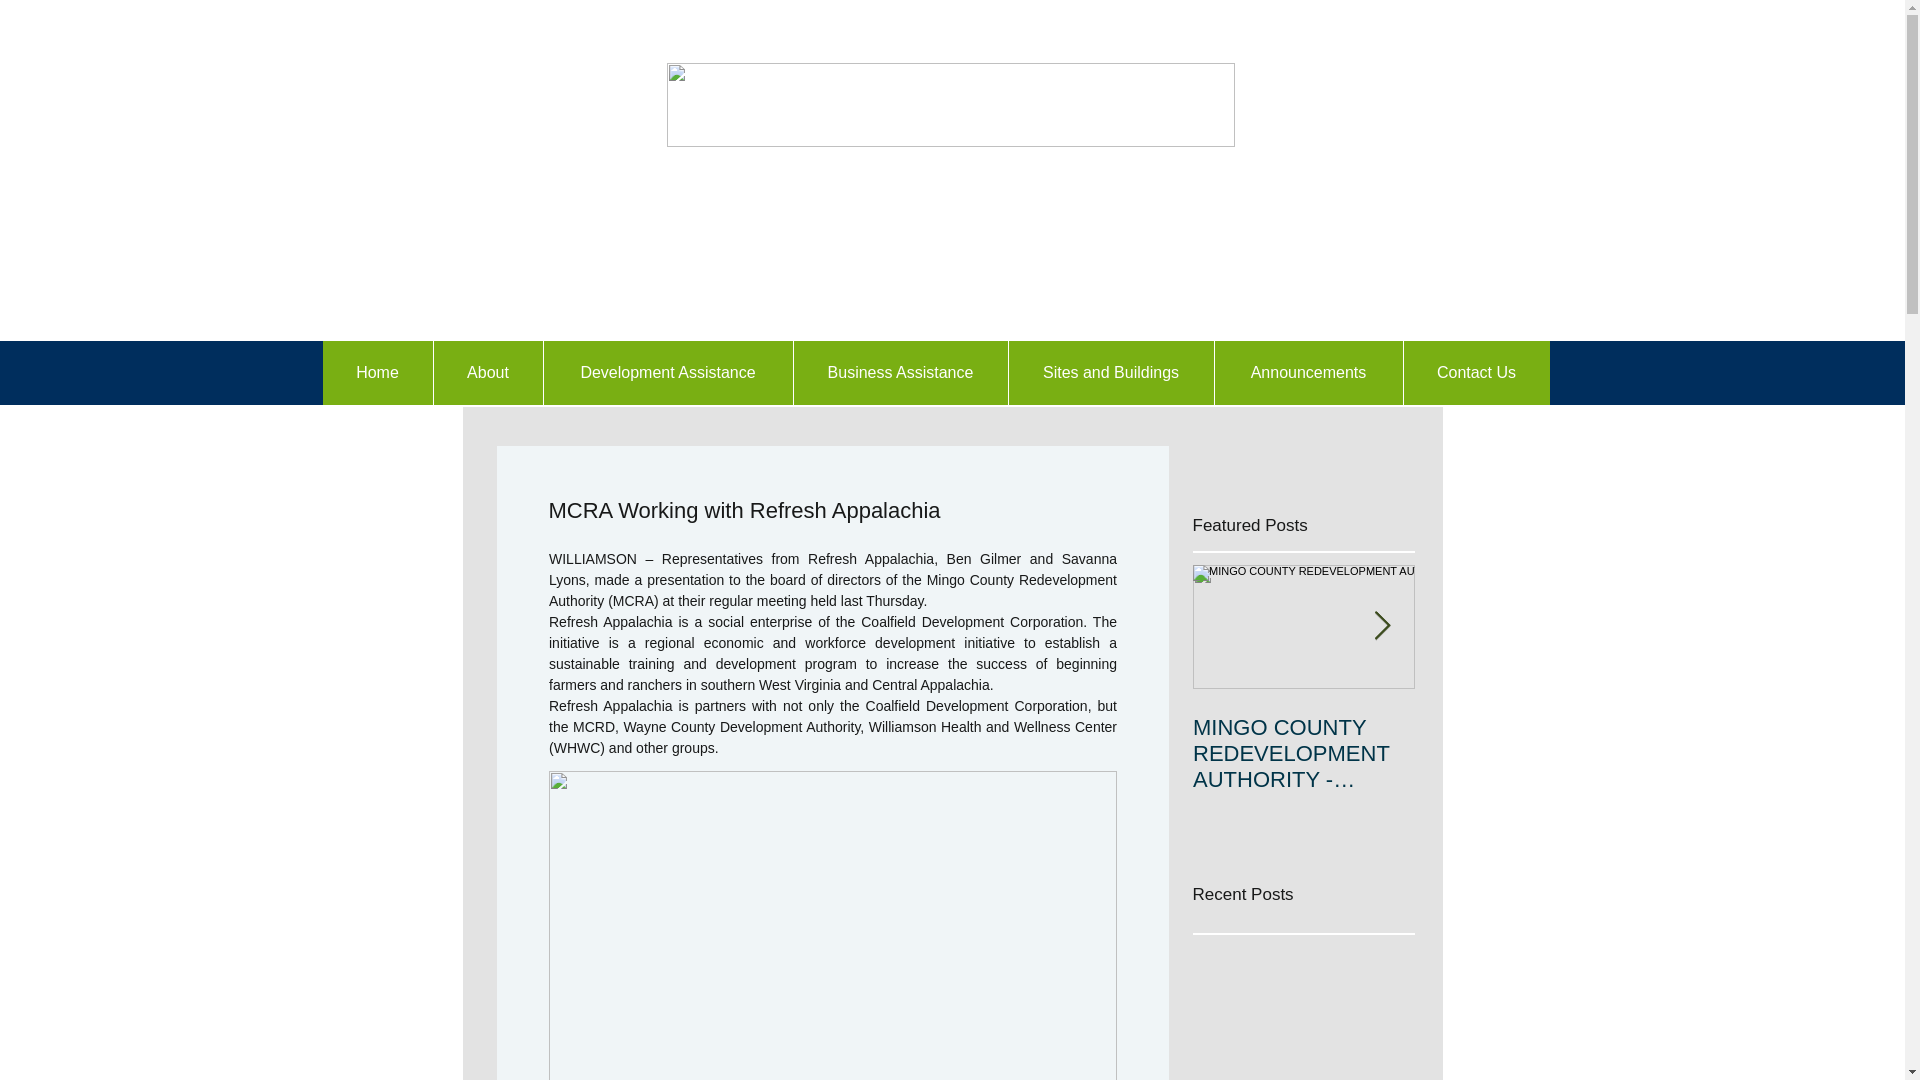 The image size is (1920, 1080). I want to click on Business Assistance, so click(898, 373).